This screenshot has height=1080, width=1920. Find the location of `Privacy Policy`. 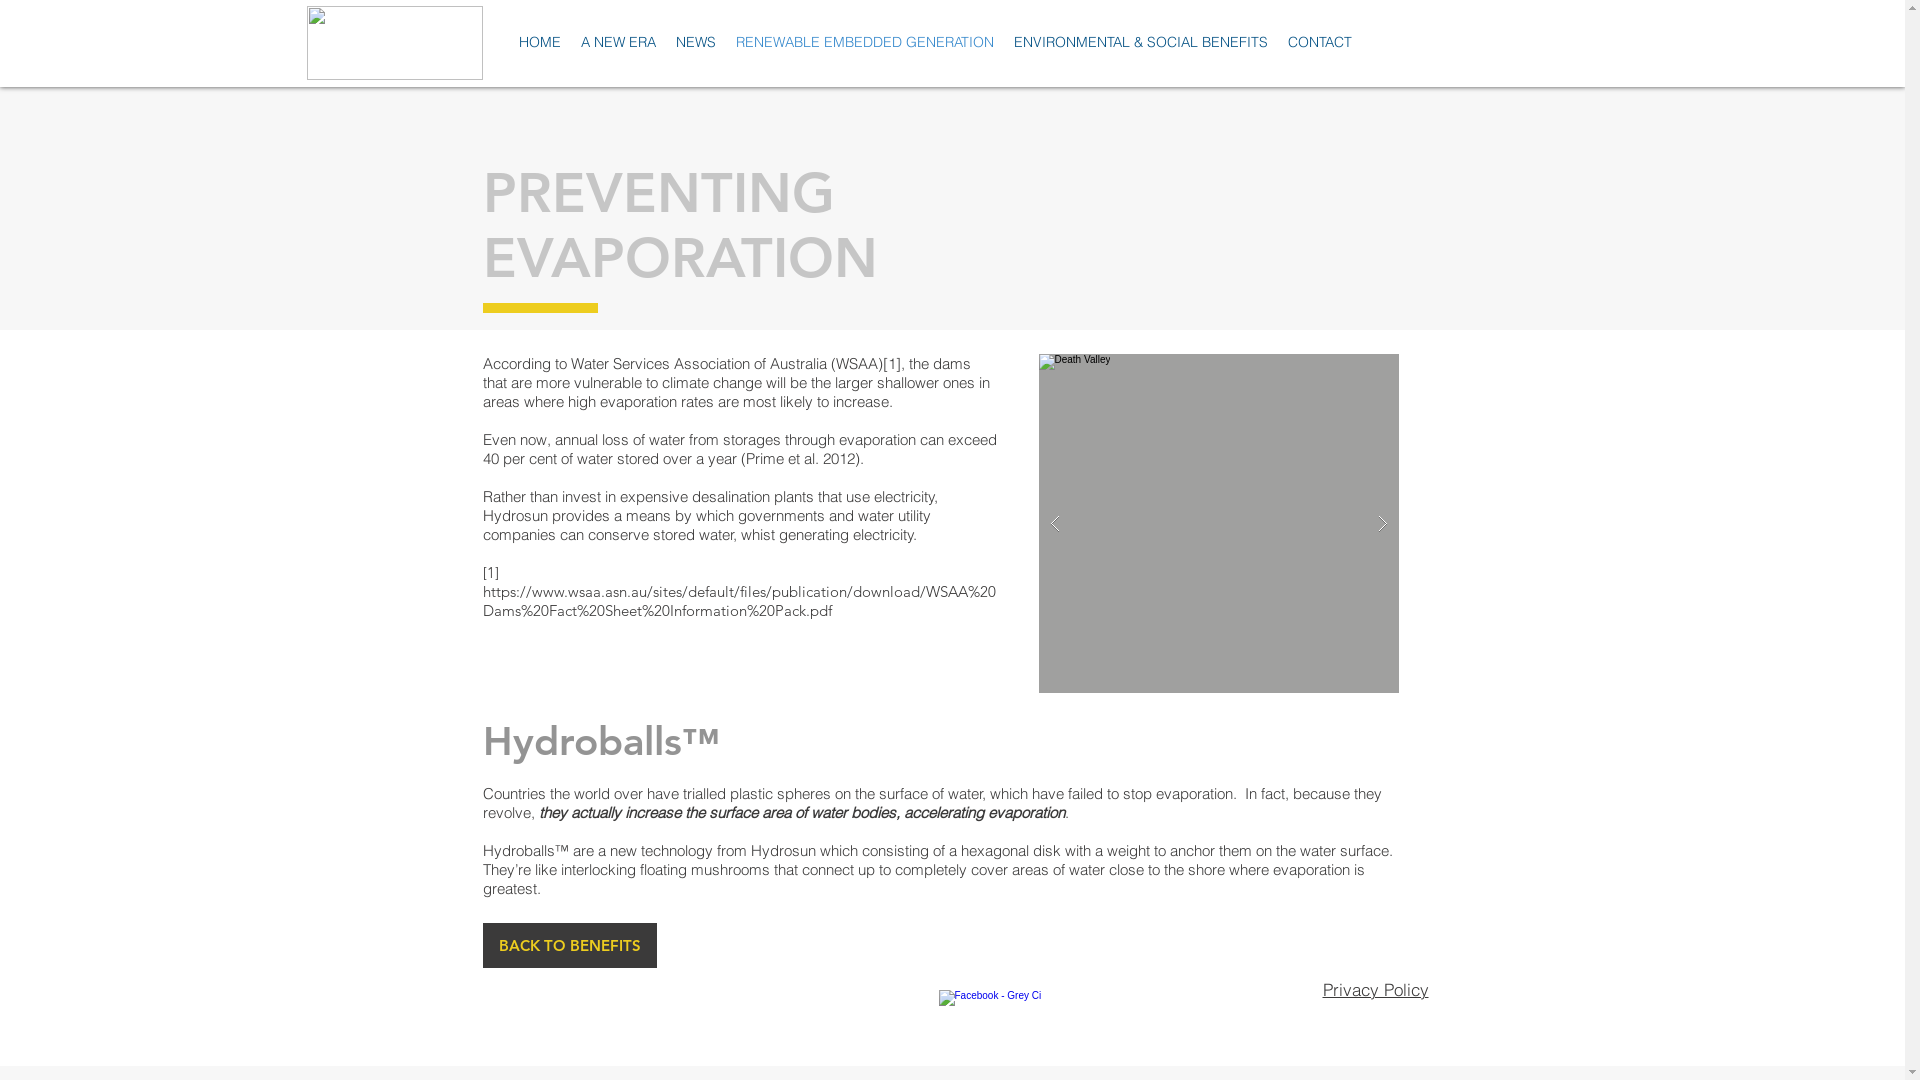

Privacy Policy is located at coordinates (1375, 990).